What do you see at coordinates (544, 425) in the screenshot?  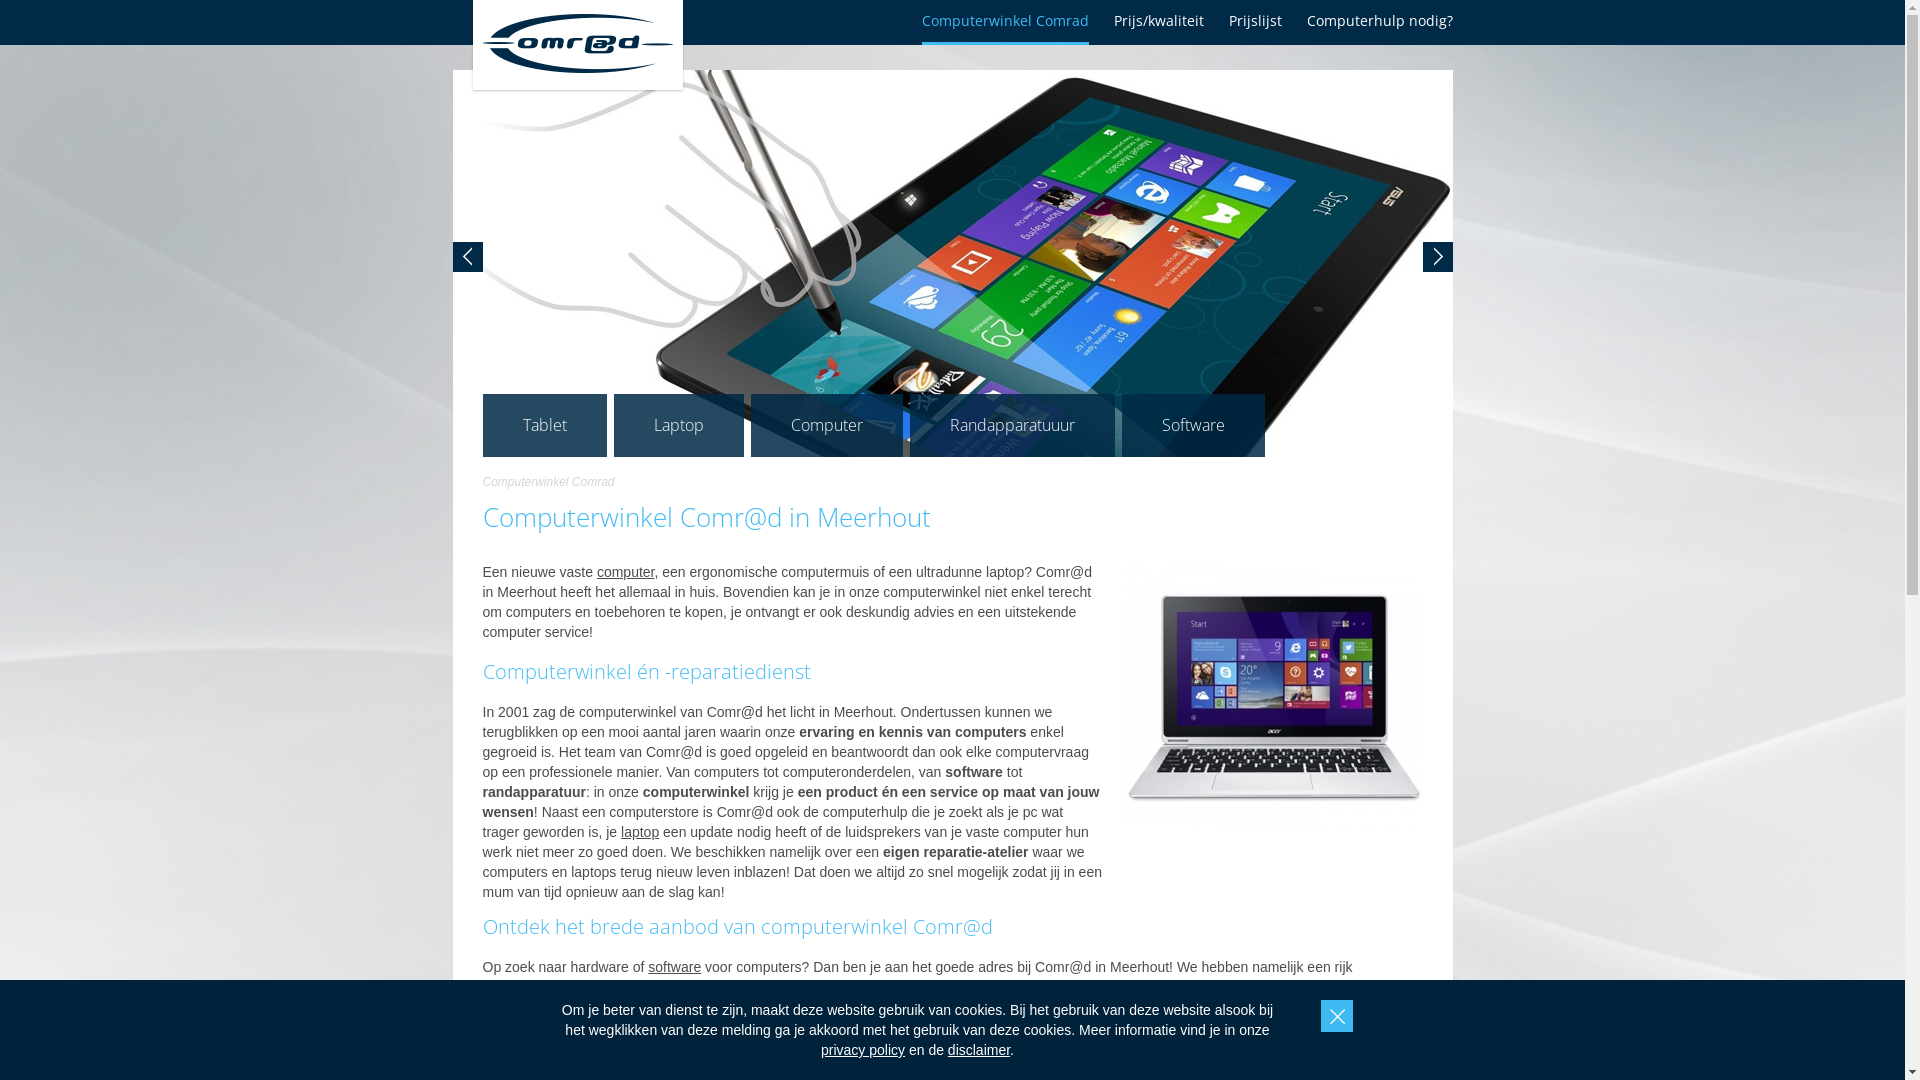 I see `Tablet` at bounding box center [544, 425].